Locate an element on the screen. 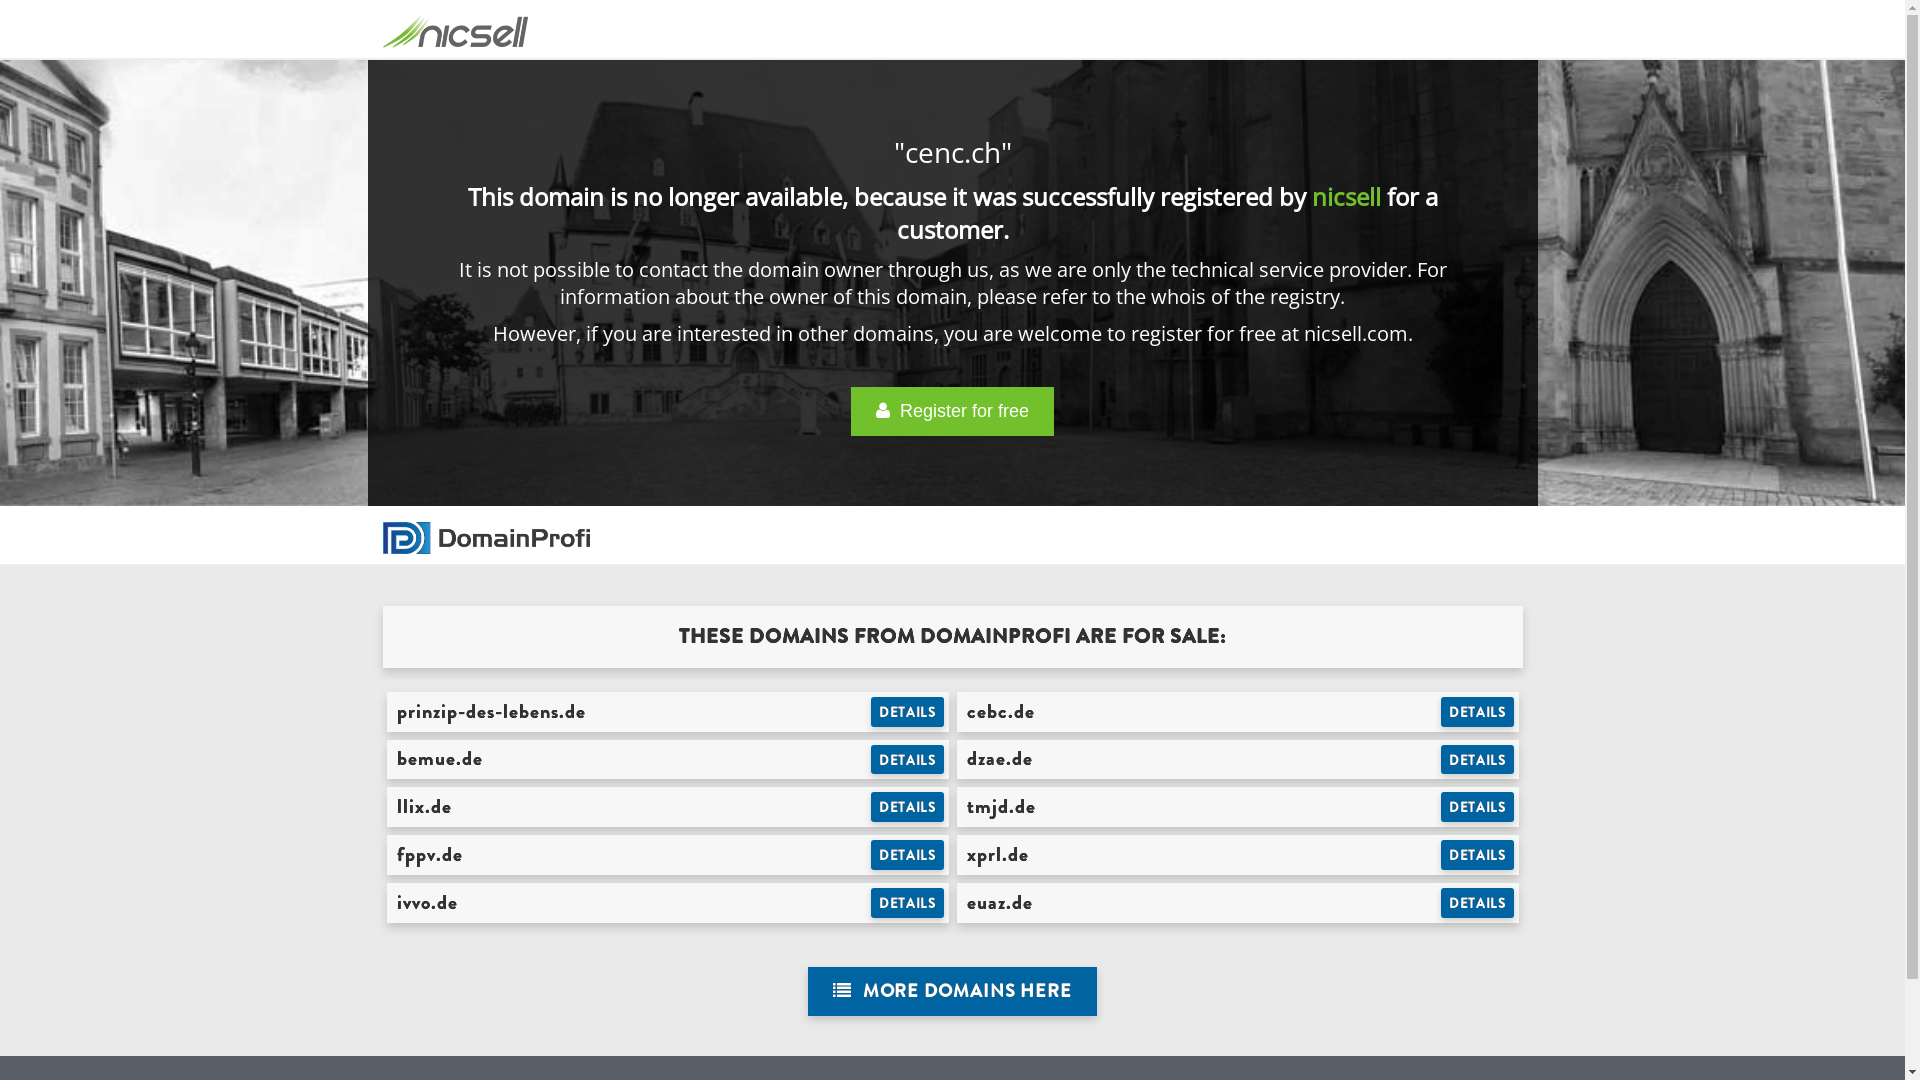  DETAILS is located at coordinates (908, 807).